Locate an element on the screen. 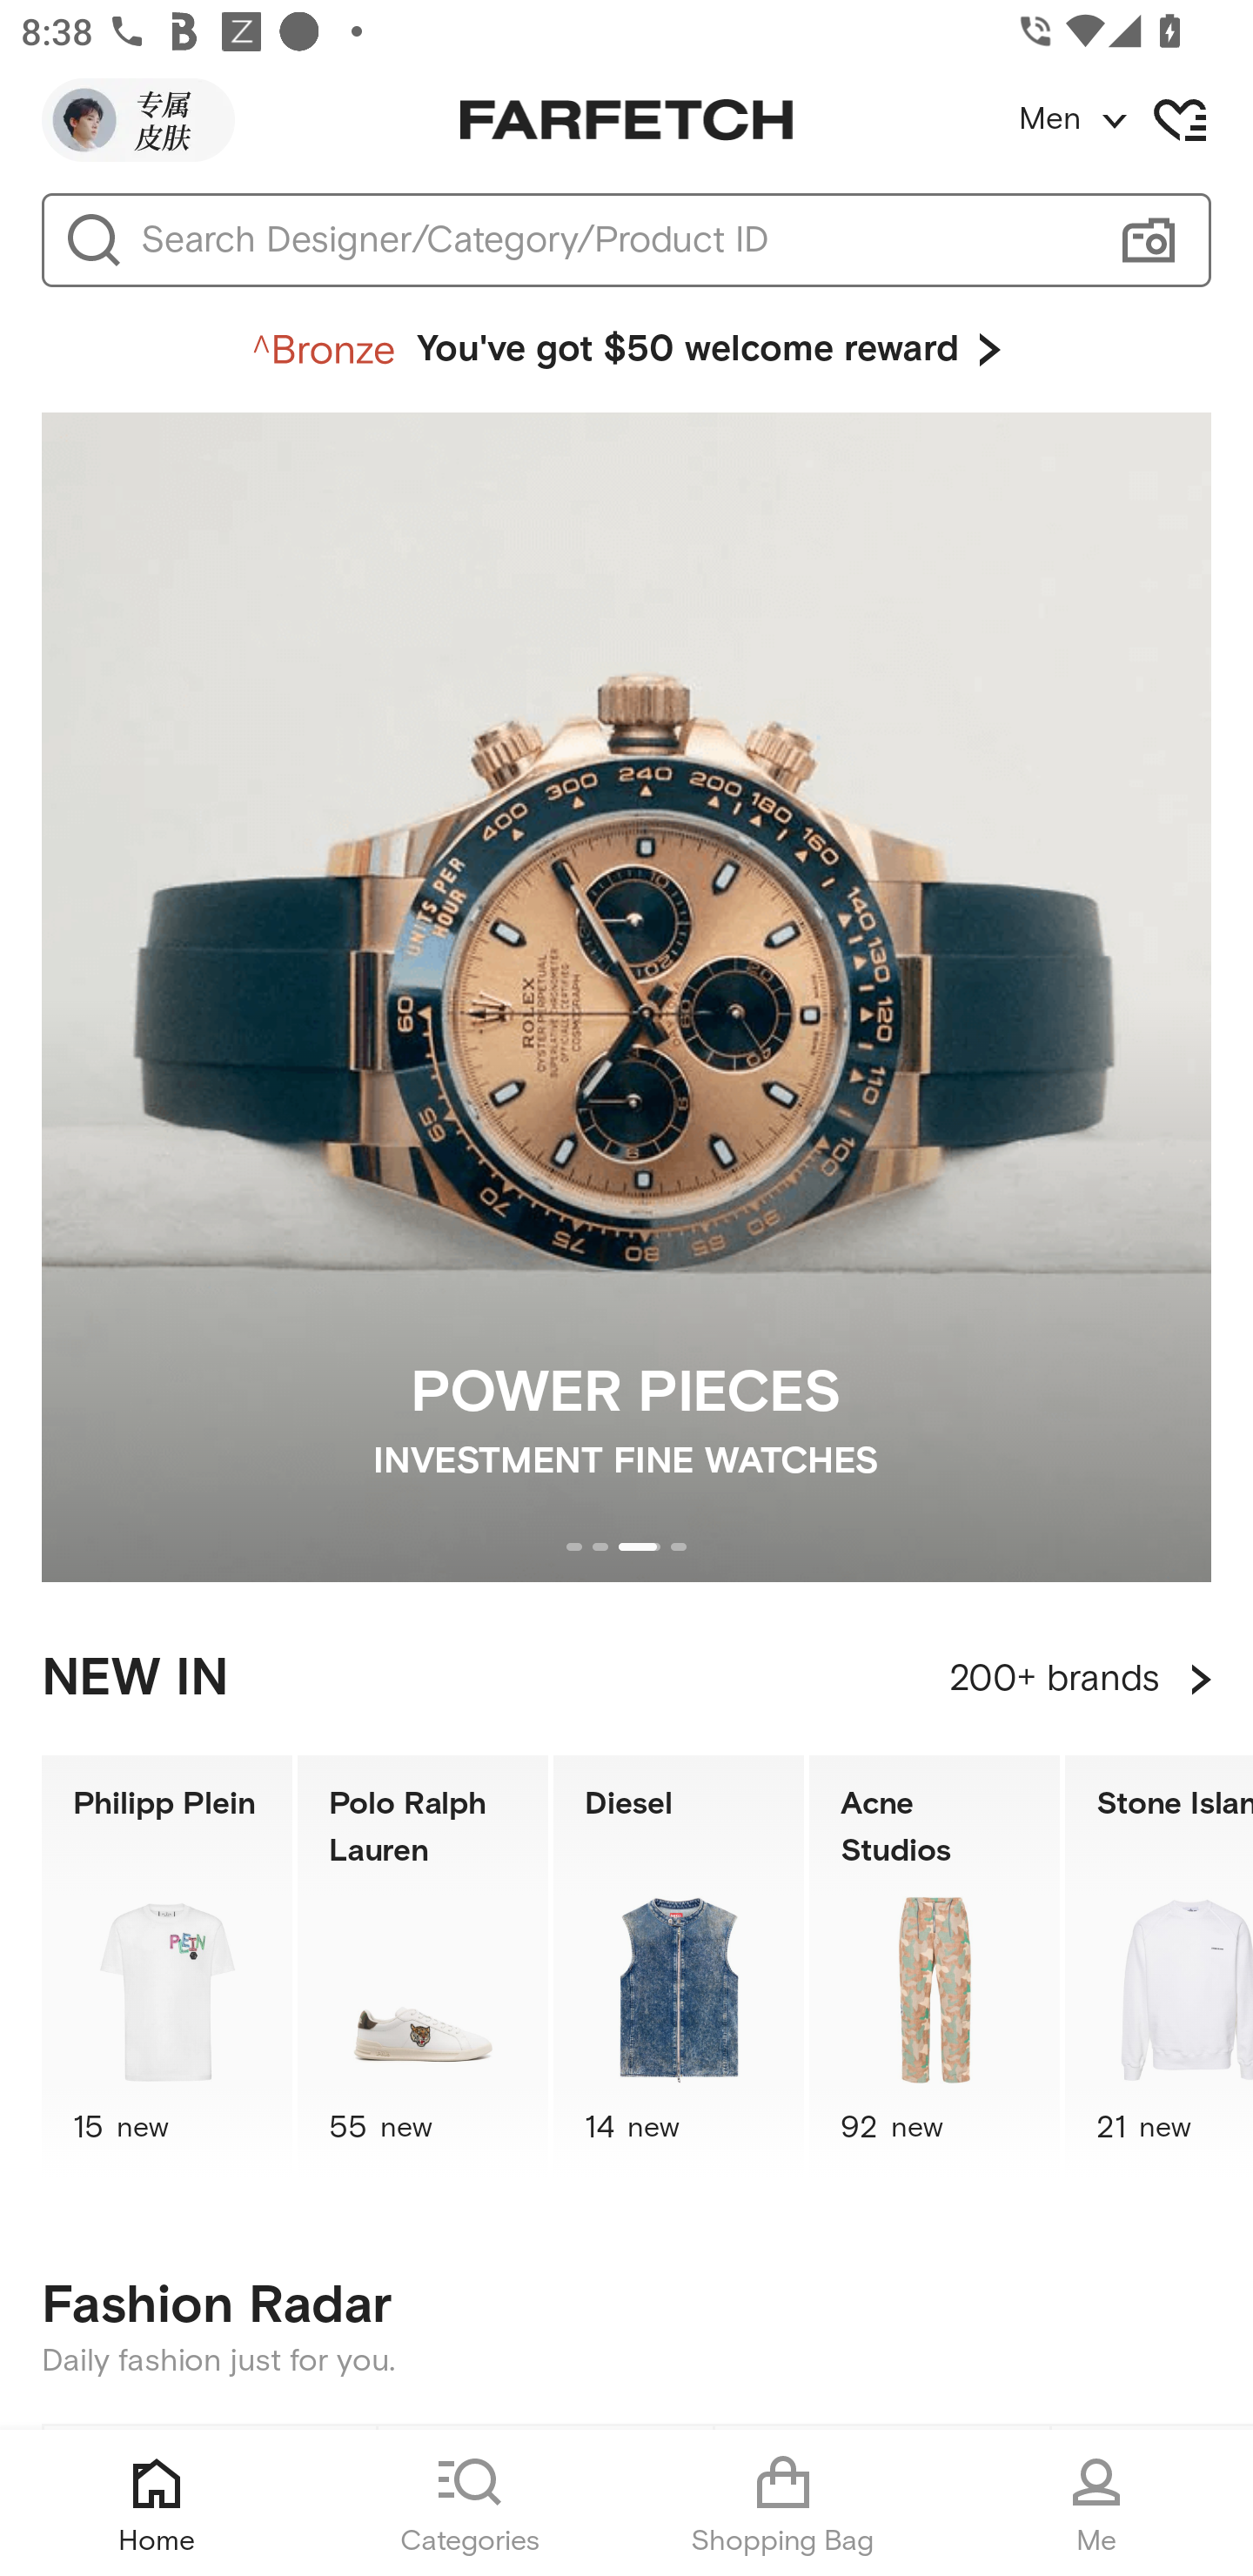 The width and height of the screenshot is (1253, 2576). Shopping Bag is located at coordinates (783, 2503).